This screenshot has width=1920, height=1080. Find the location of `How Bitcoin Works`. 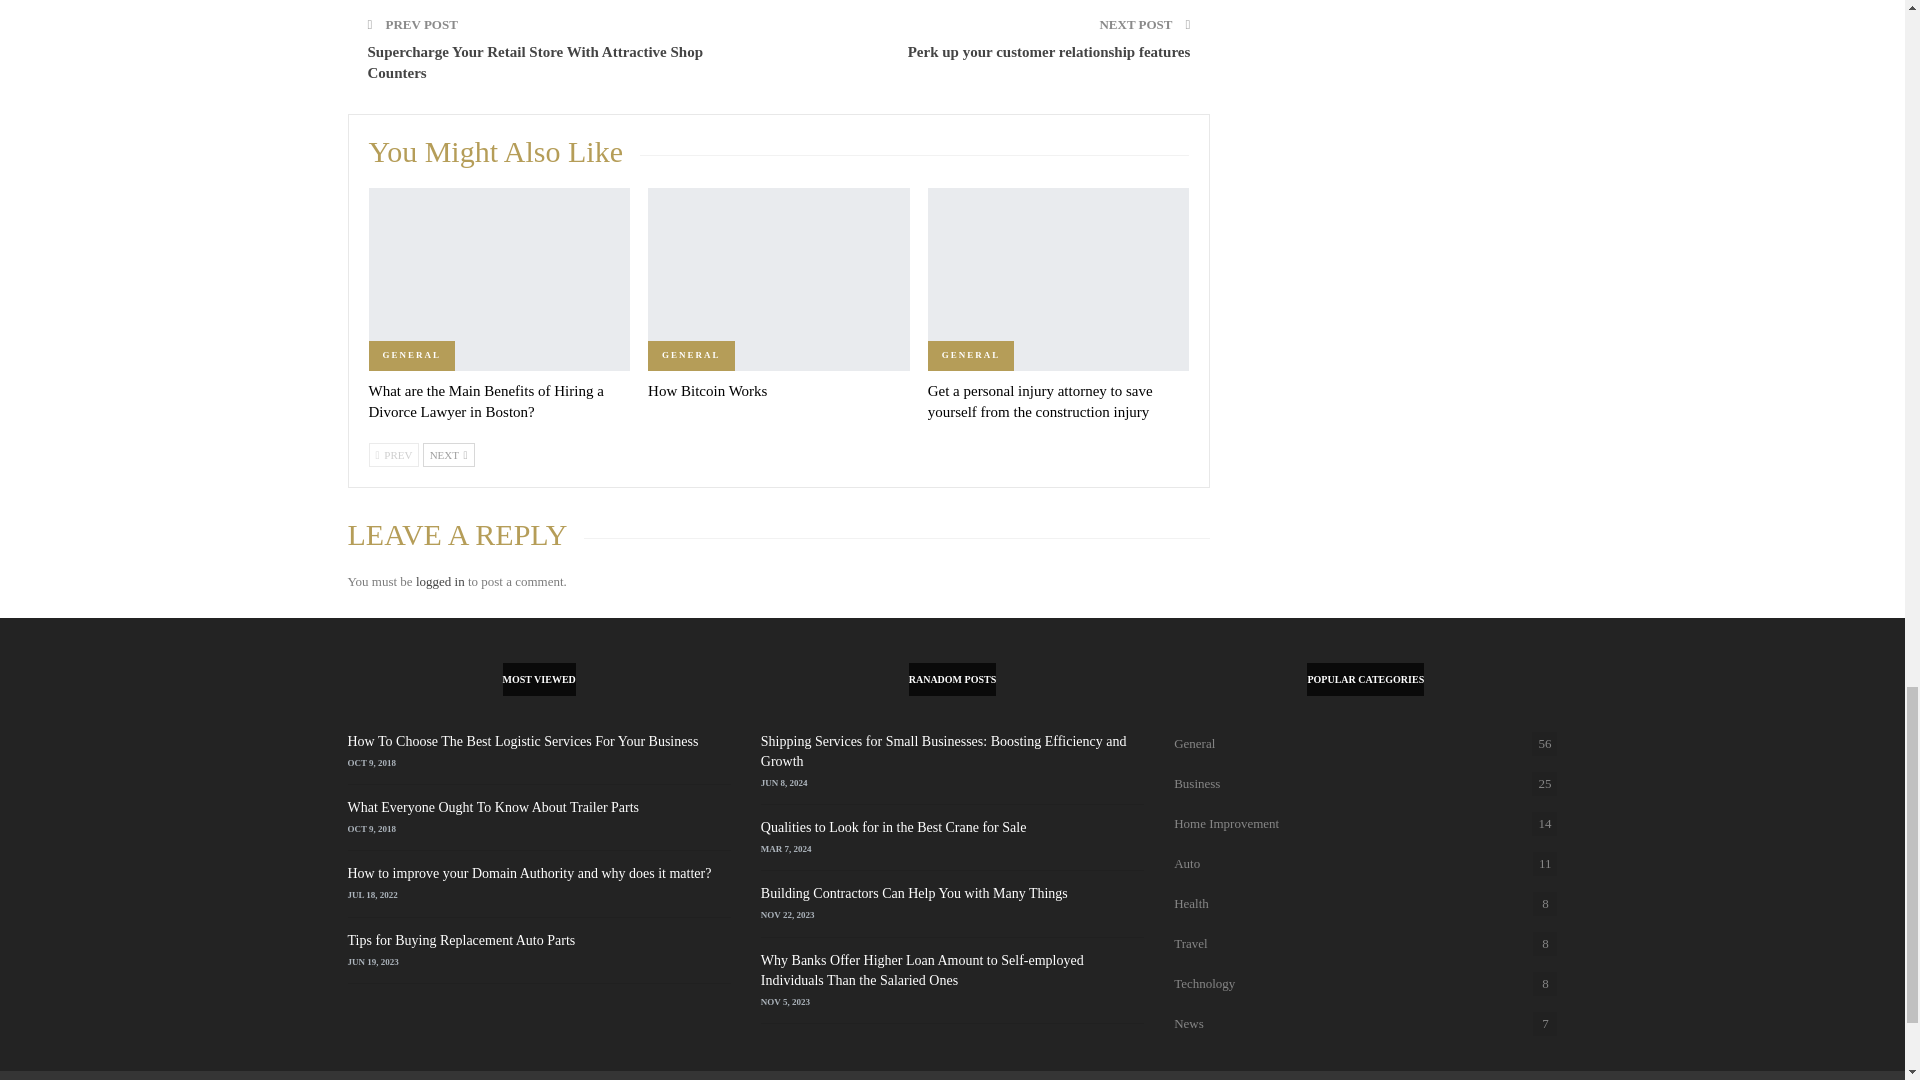

How Bitcoin Works is located at coordinates (707, 390).